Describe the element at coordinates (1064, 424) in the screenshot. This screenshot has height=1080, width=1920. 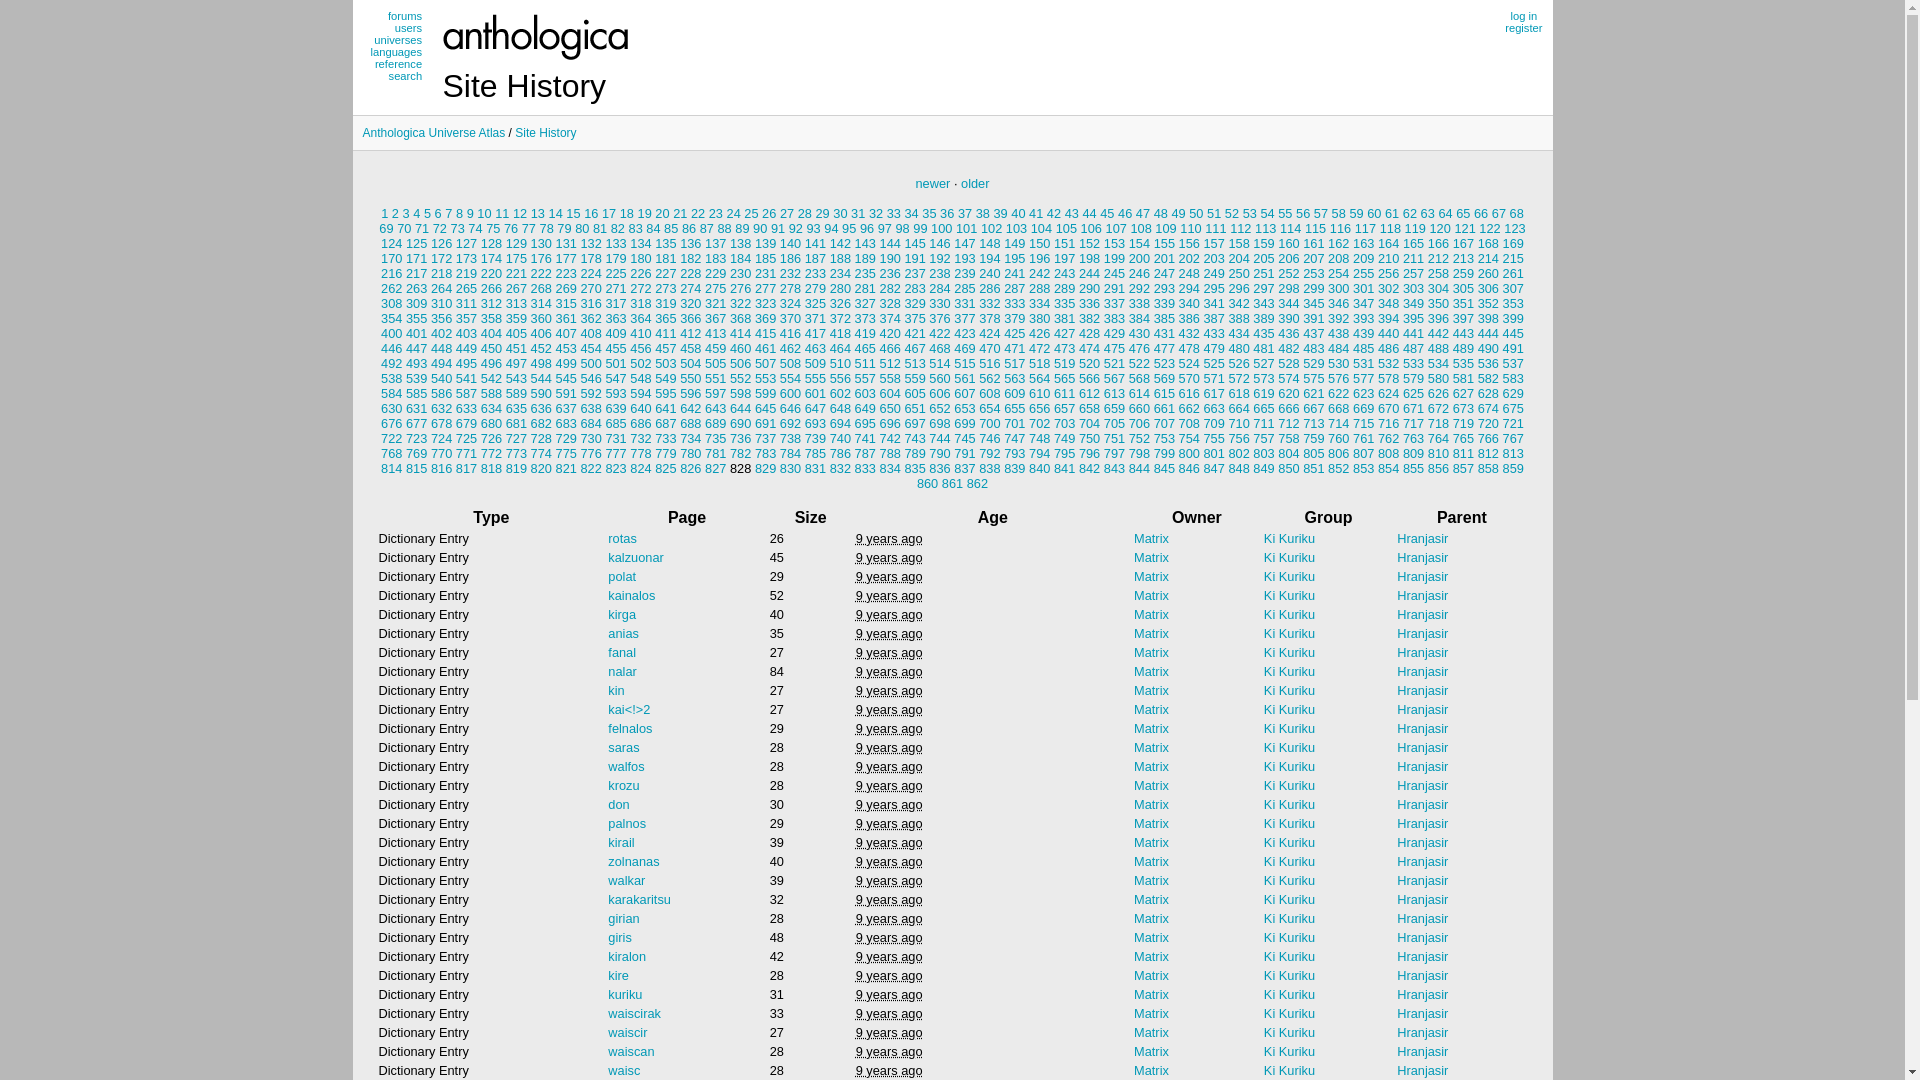
I see `703` at that location.